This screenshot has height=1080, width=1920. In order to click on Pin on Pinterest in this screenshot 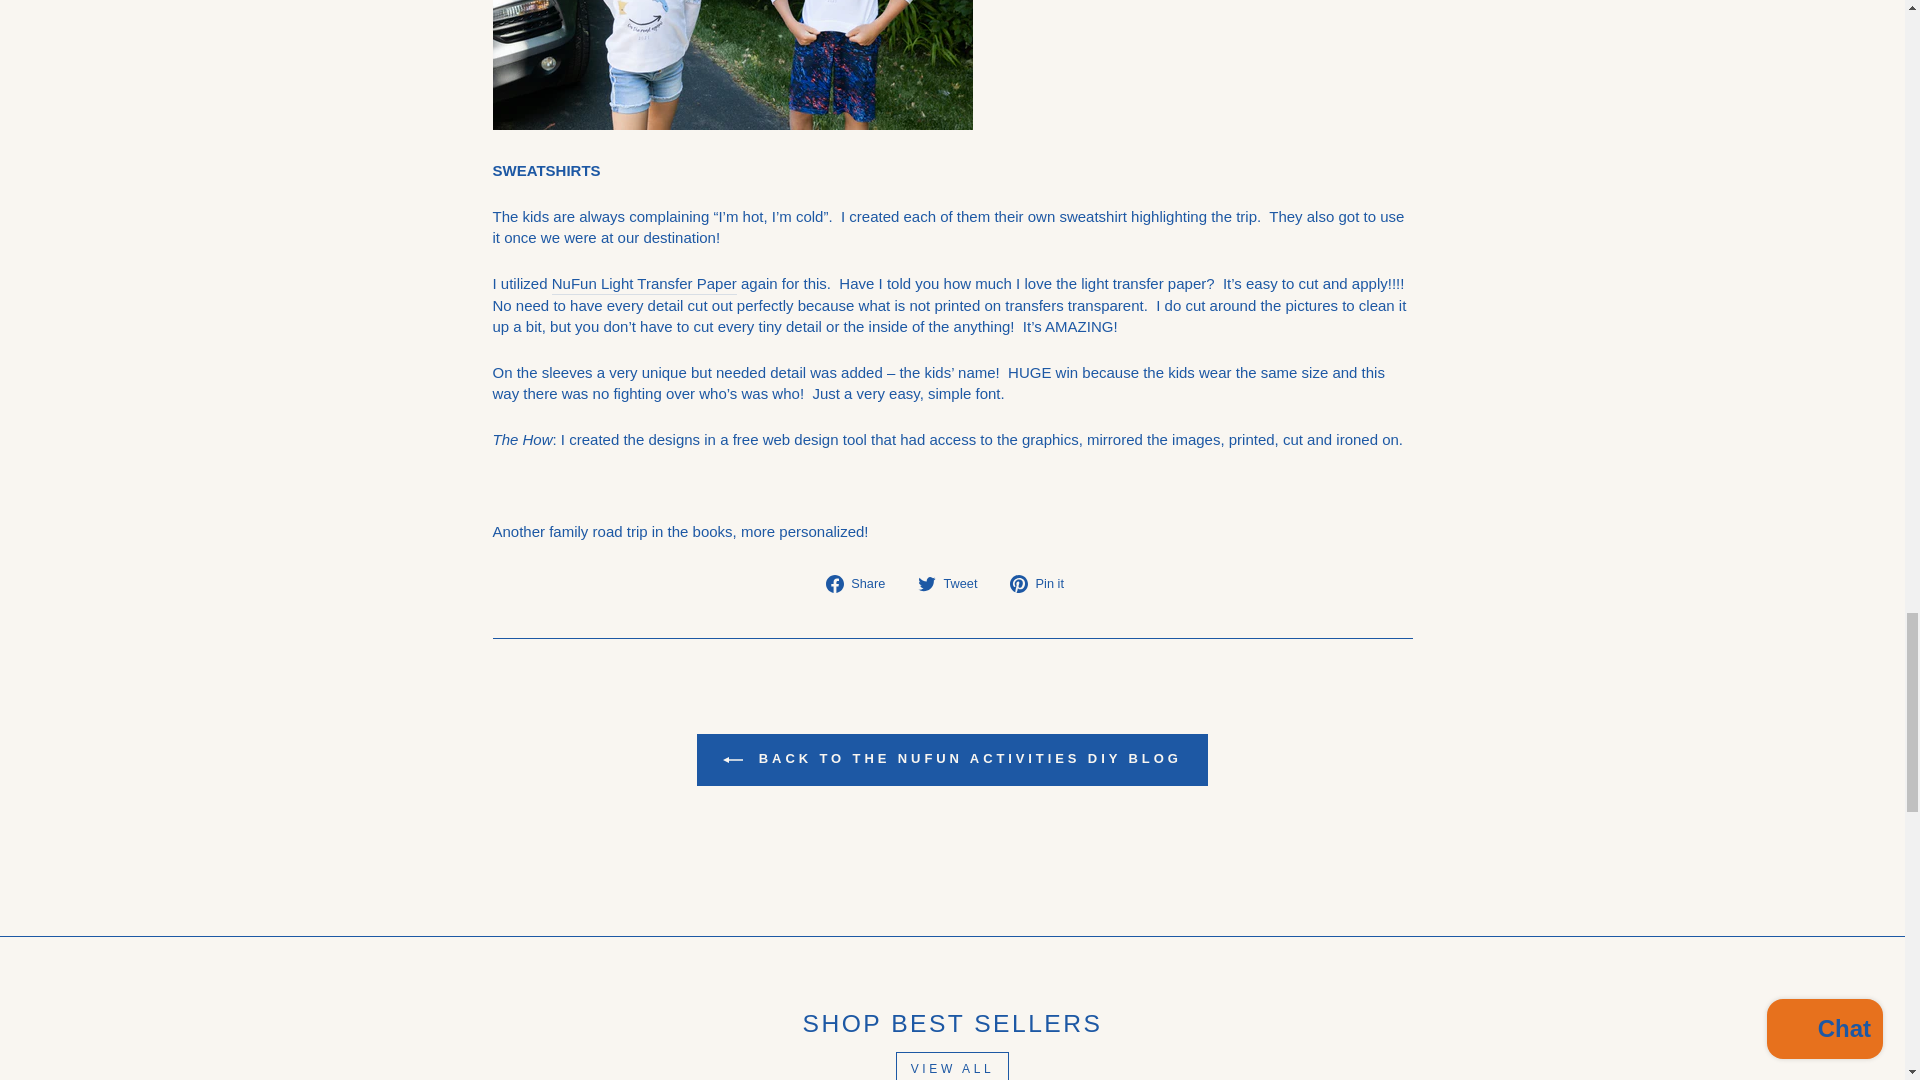, I will do `click(1044, 582)`.